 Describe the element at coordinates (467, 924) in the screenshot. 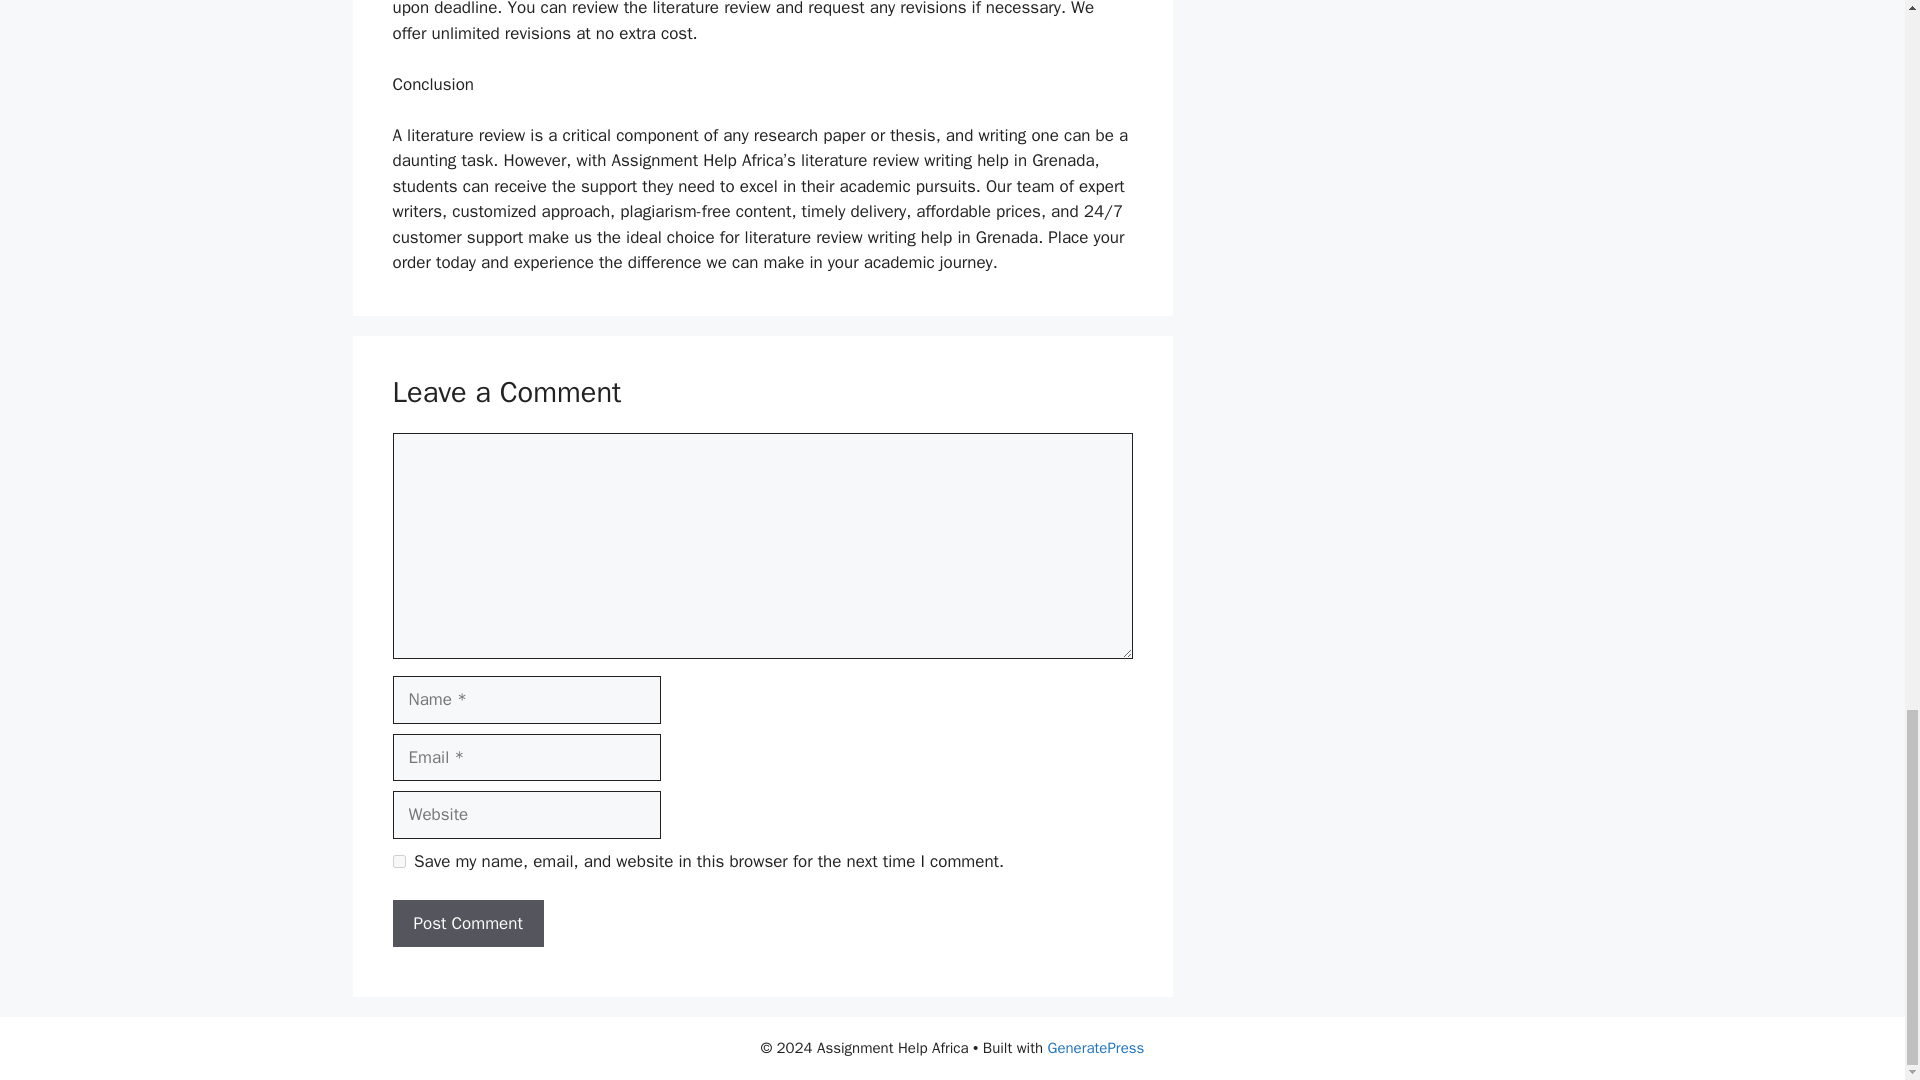

I see `Post Comment` at that location.